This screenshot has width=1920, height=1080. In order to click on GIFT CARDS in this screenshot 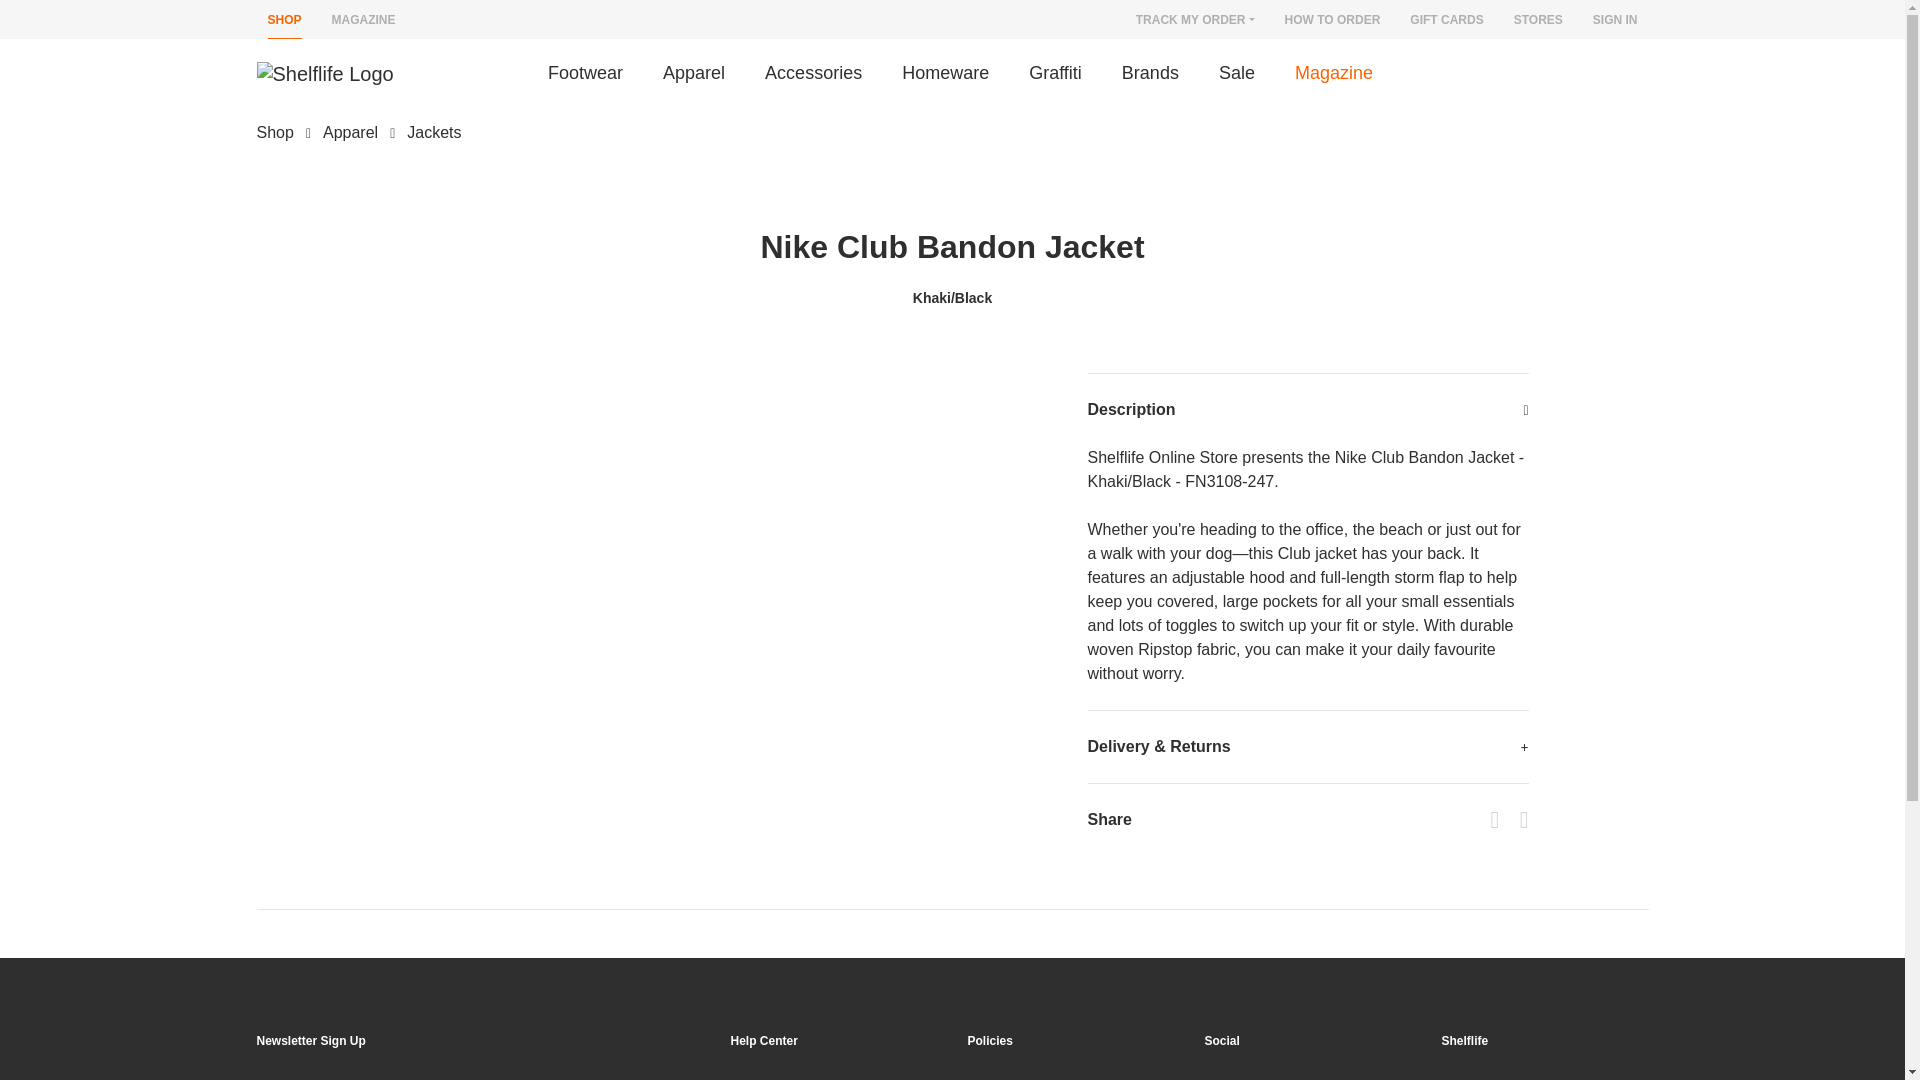, I will do `click(1446, 22)`.